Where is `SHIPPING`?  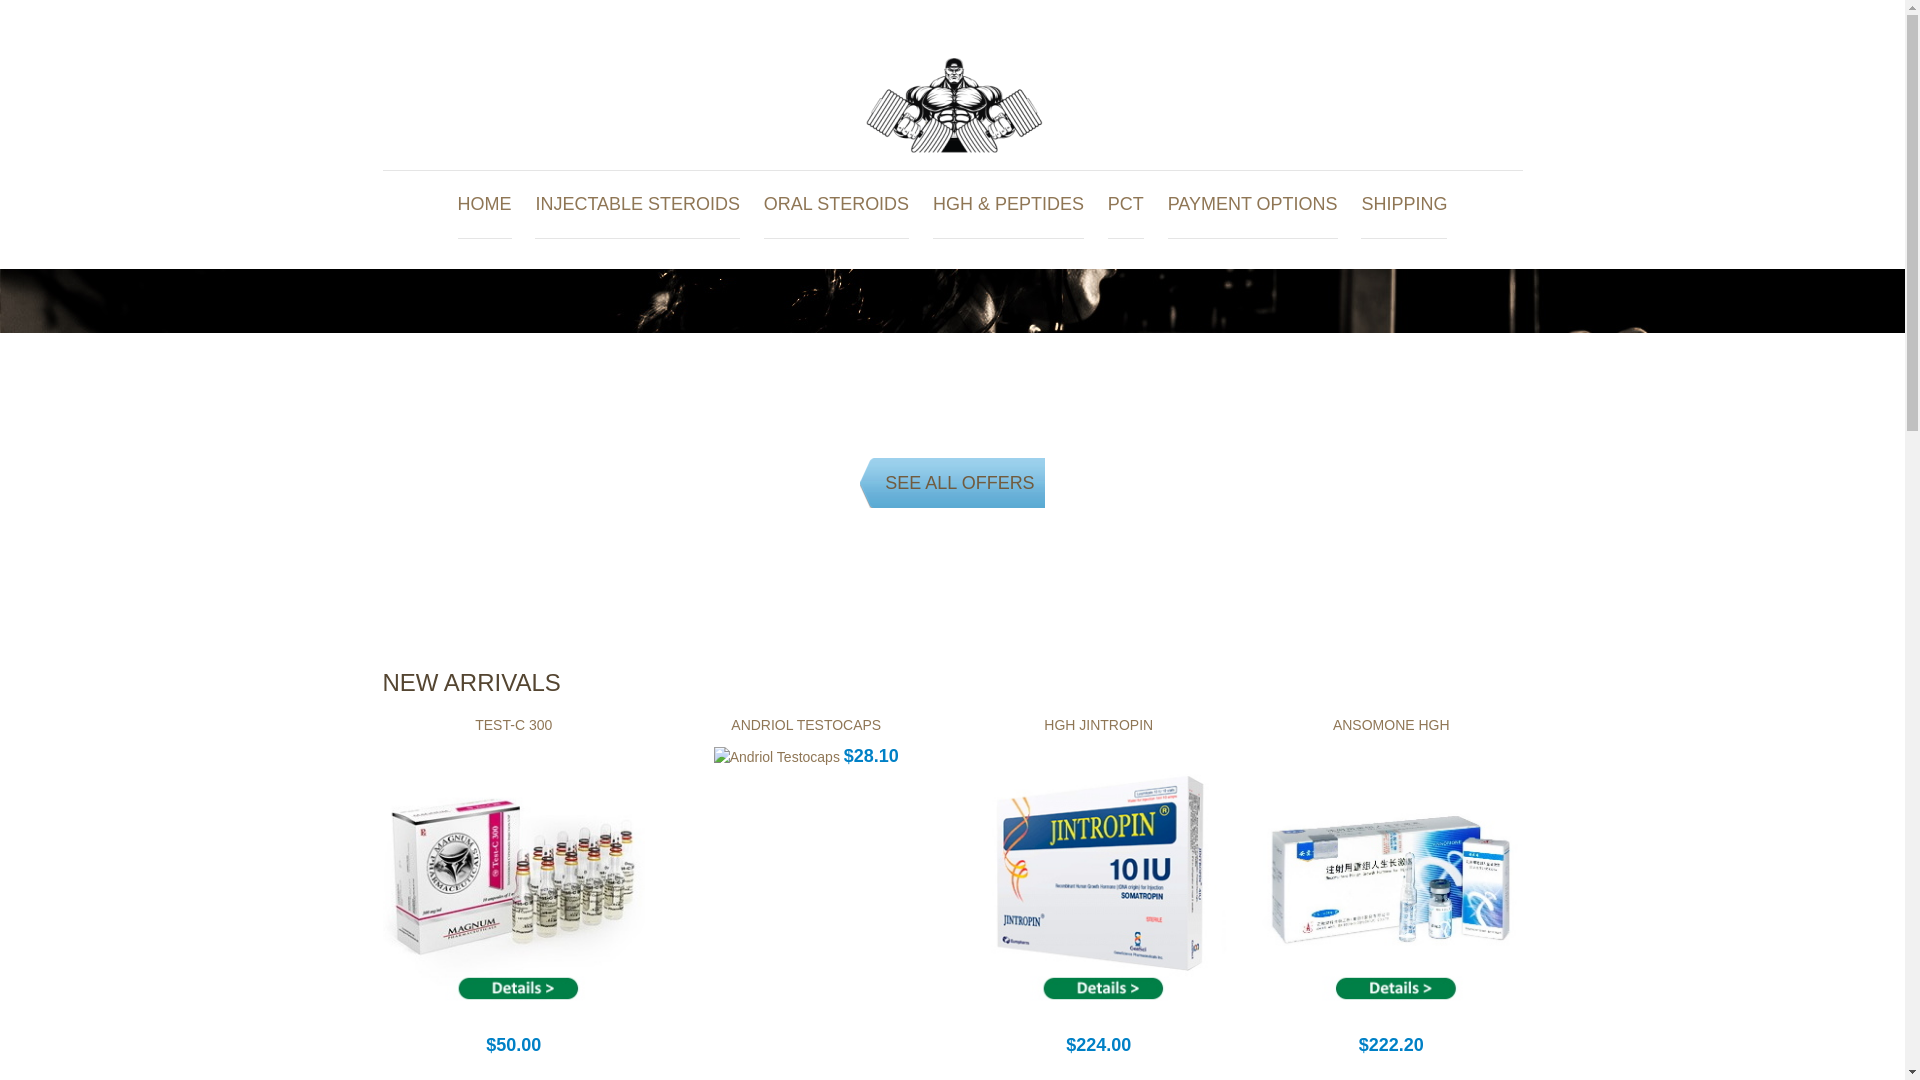
SHIPPING is located at coordinates (1404, 204).